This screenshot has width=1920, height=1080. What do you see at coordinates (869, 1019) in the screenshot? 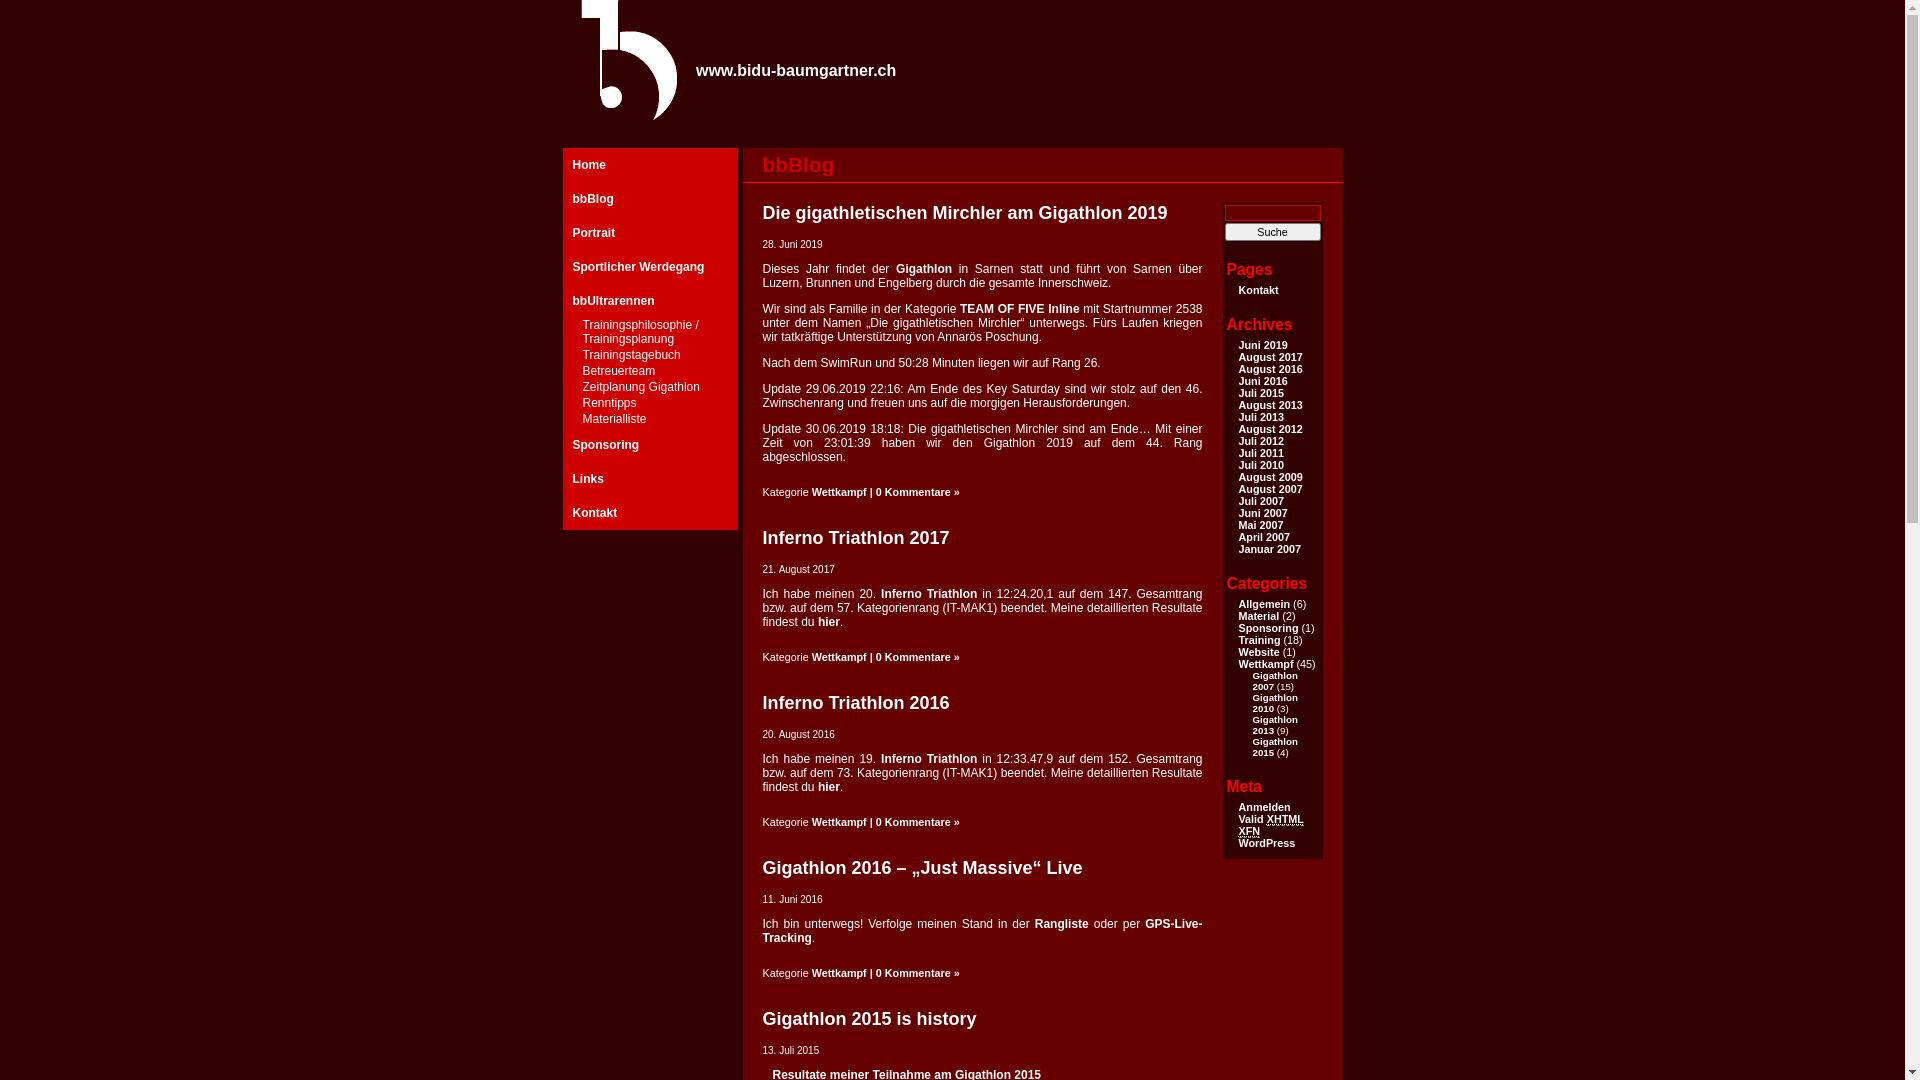
I see `Gigathlon 2015 is history` at bounding box center [869, 1019].